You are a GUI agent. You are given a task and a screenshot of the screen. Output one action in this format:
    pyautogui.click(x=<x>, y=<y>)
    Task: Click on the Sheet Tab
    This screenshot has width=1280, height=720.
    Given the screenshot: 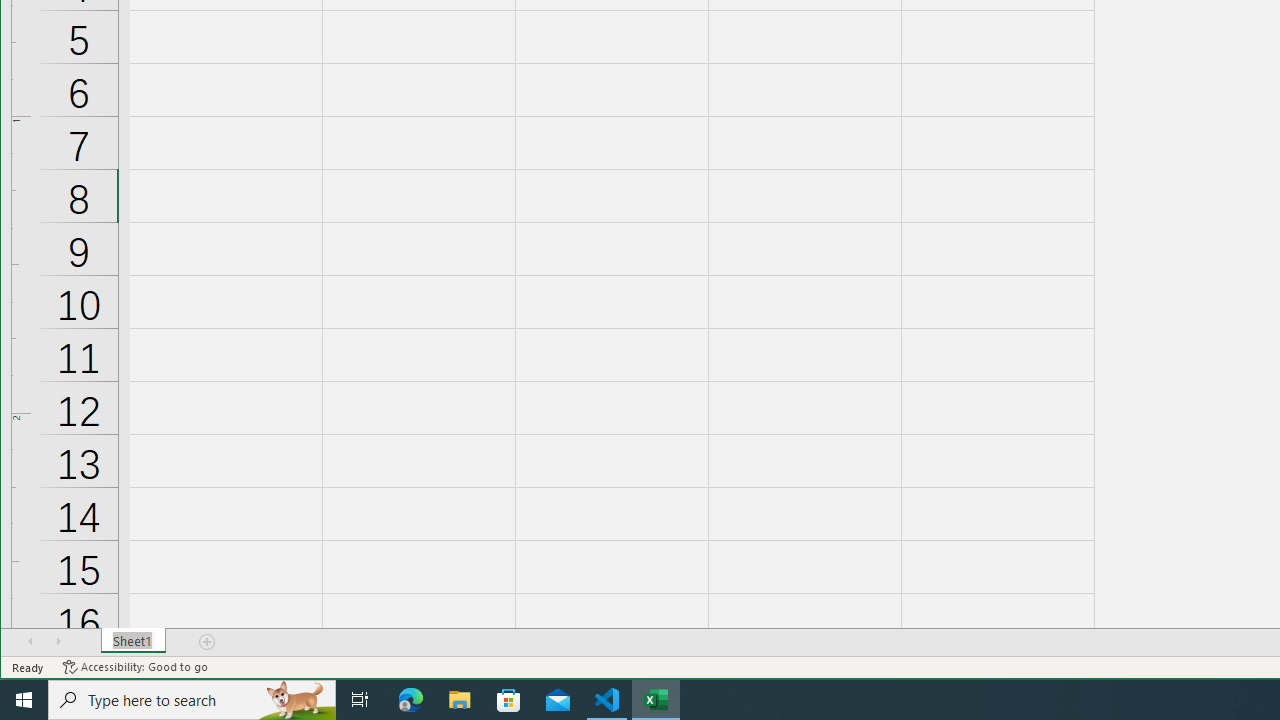 What is the action you would take?
    pyautogui.click(x=134, y=641)
    